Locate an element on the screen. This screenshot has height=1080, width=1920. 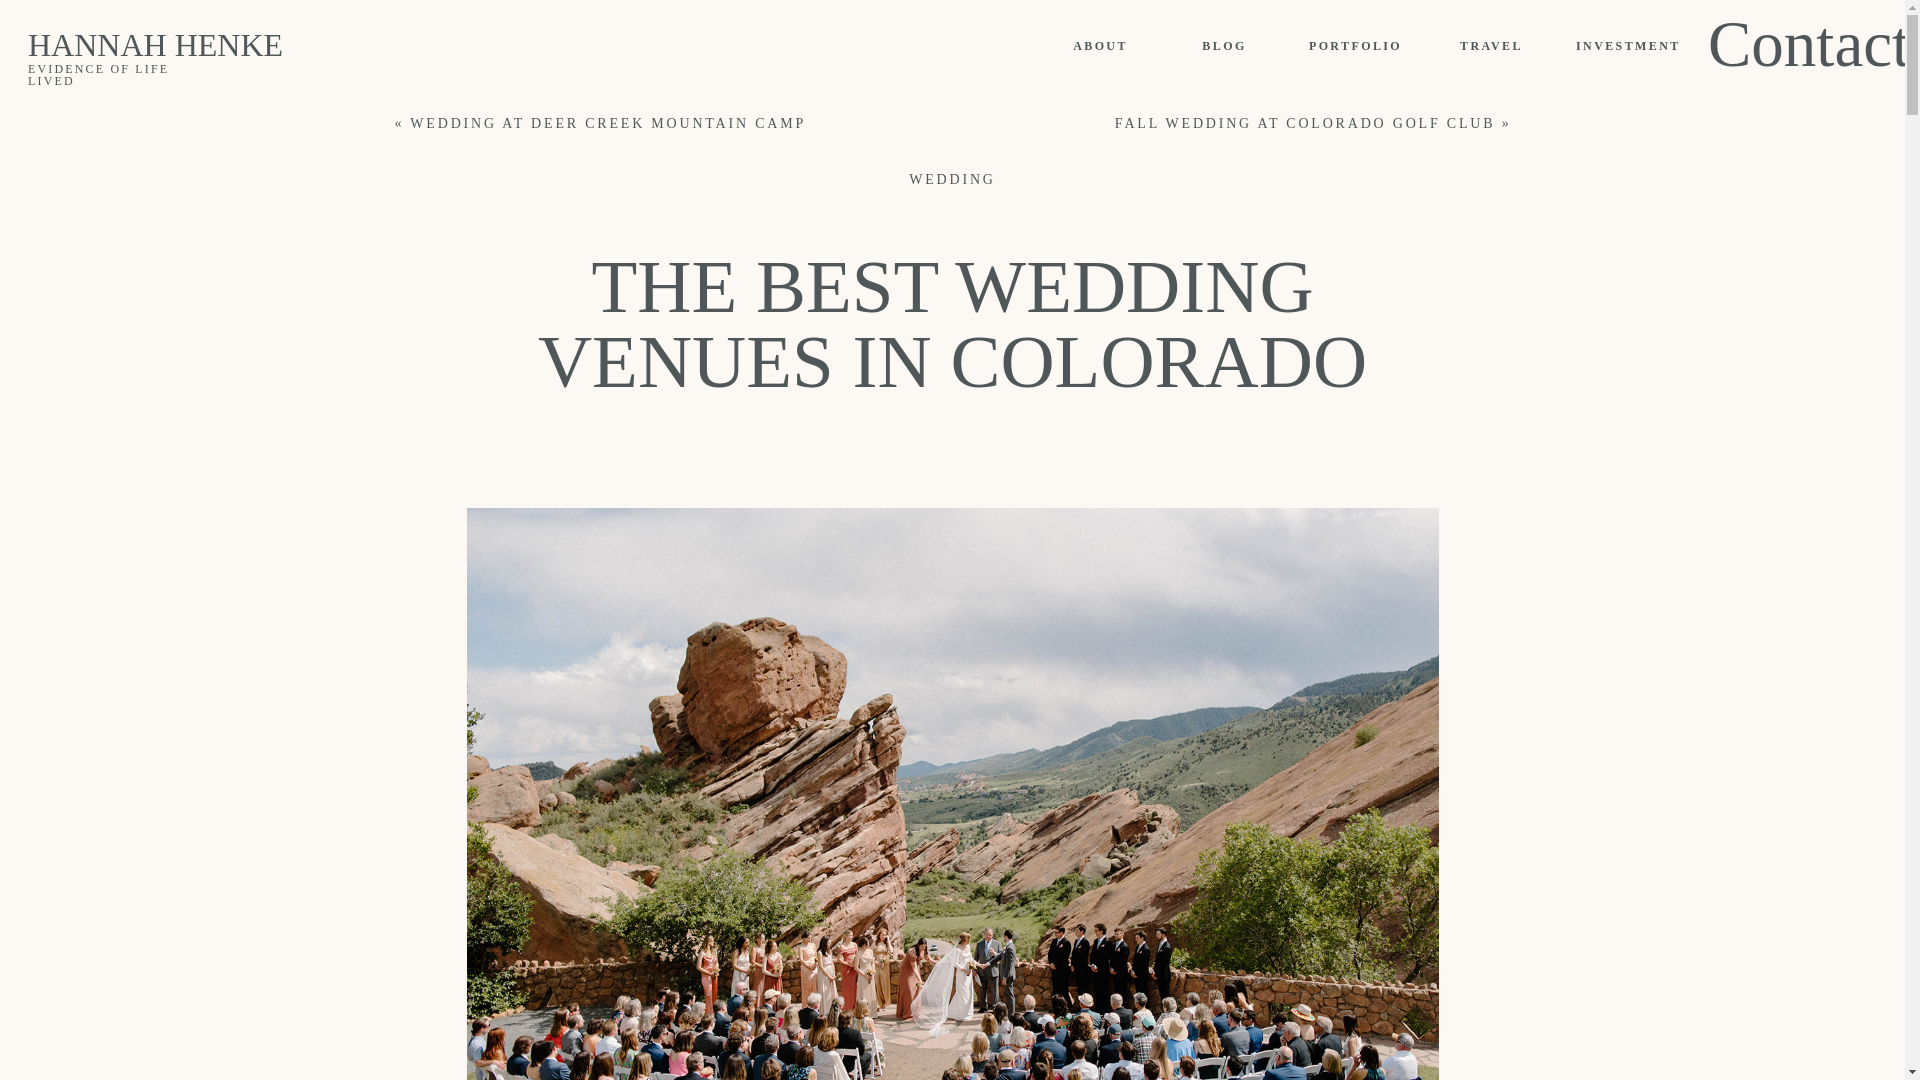
PORTFOLIO is located at coordinates (1355, 46).